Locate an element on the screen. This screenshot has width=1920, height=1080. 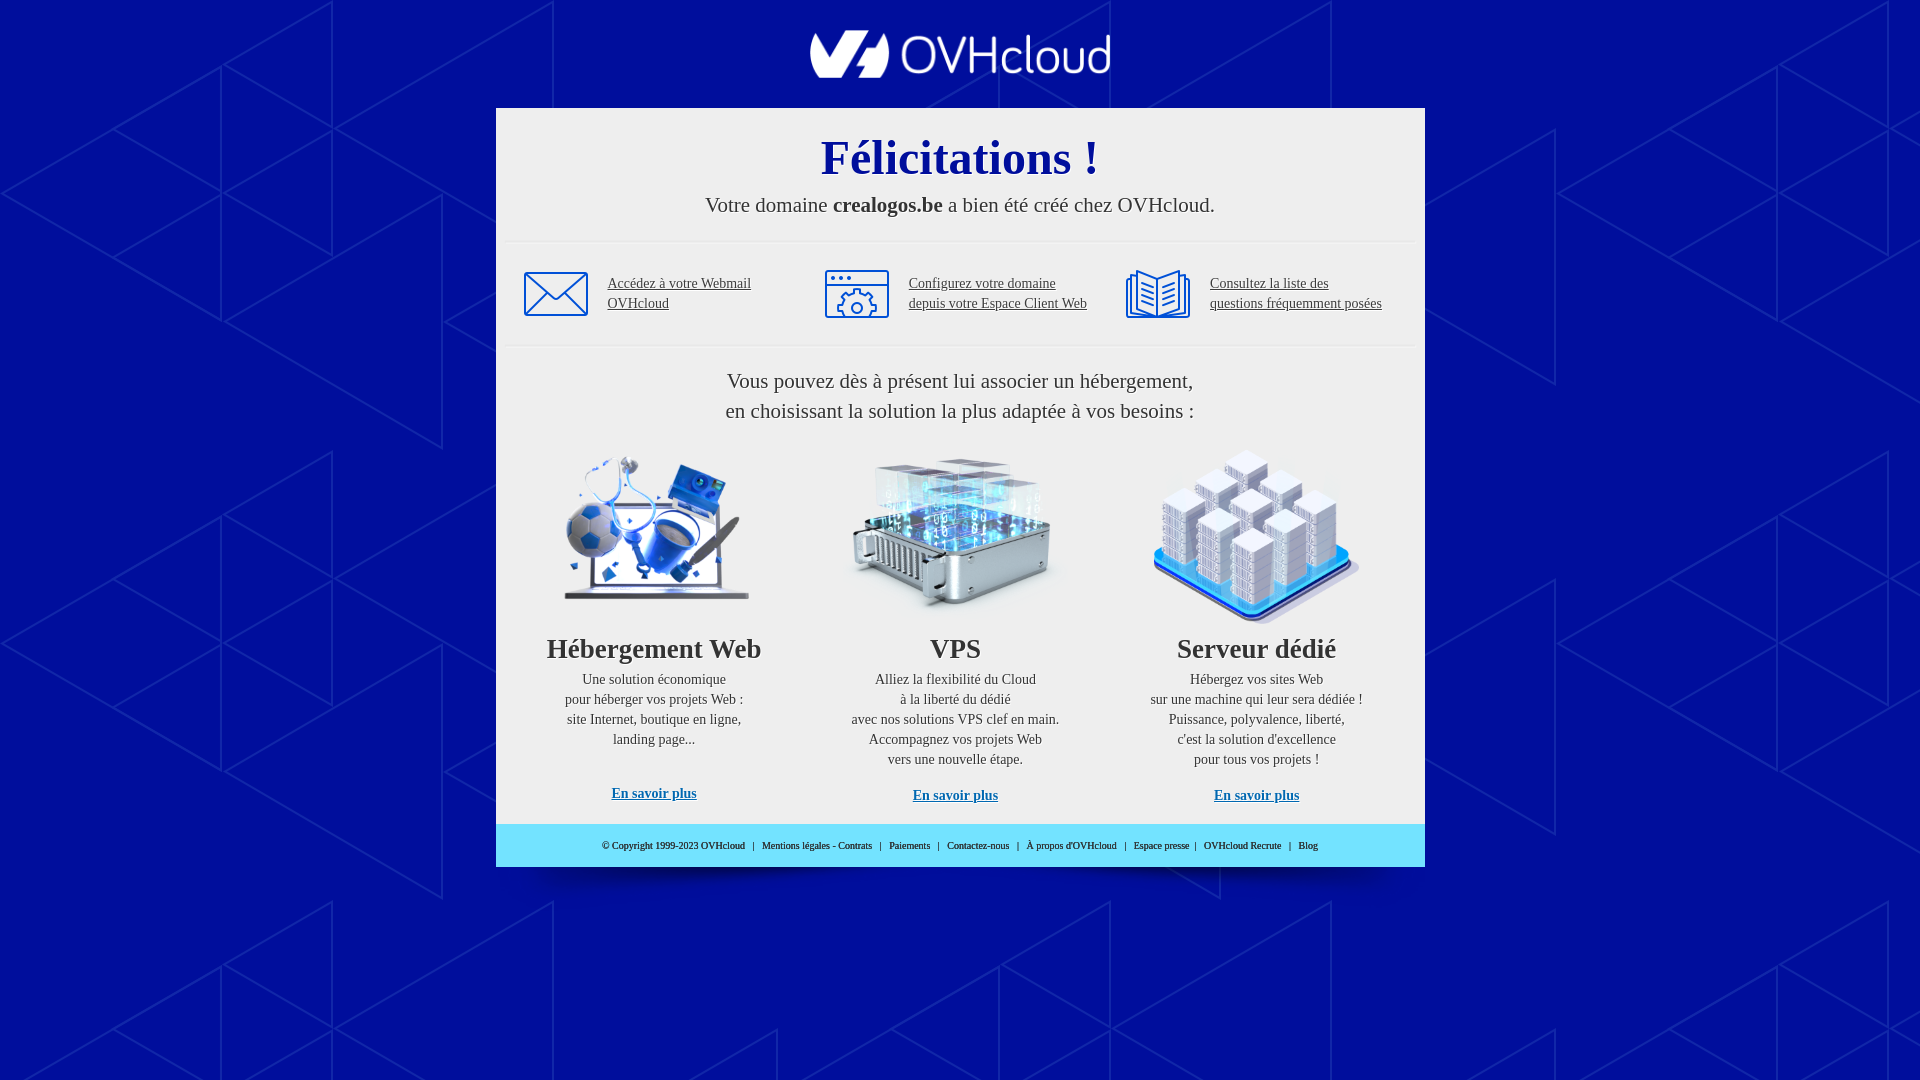
Configurez votre domaine
depuis votre Espace Client Web is located at coordinates (998, 294).